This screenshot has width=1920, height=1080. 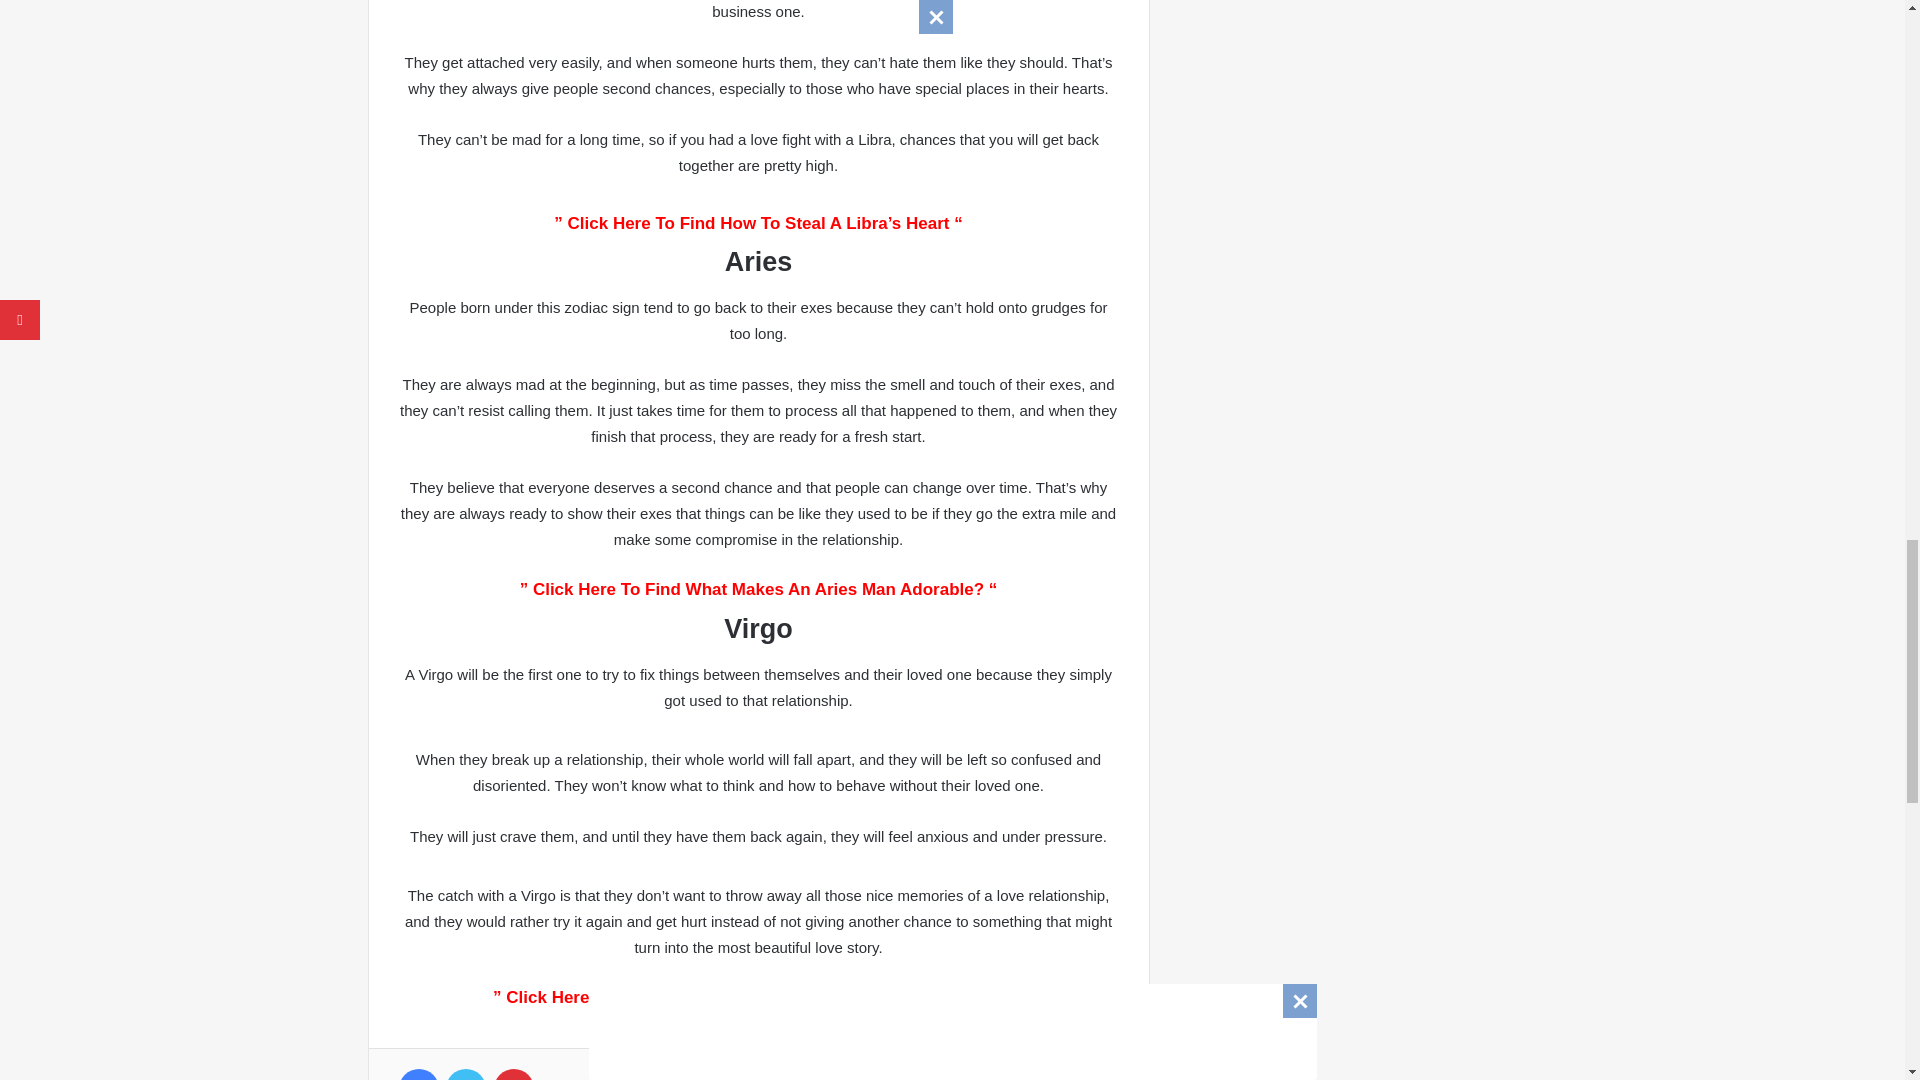 I want to click on Facebook, so click(x=417, y=1074).